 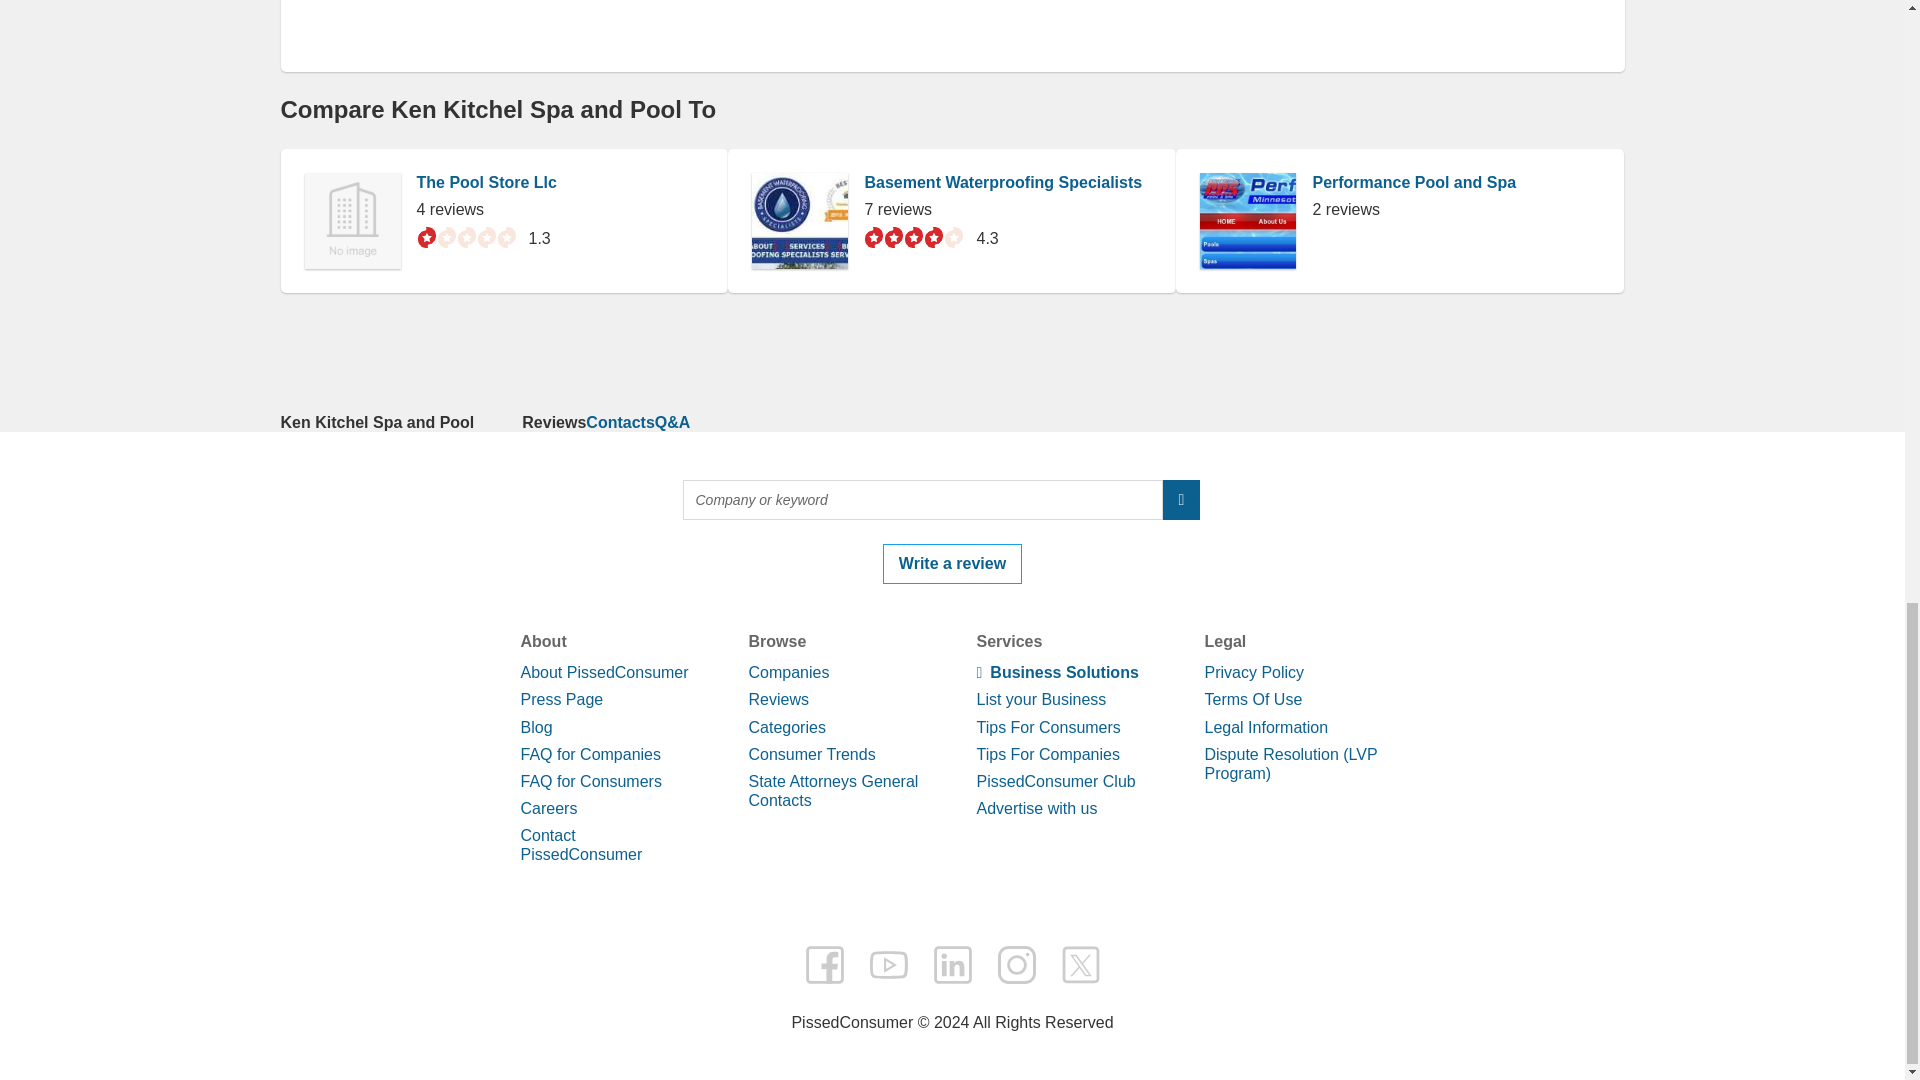 What do you see at coordinates (1253, 672) in the screenshot?
I see `Privacy Policy` at bounding box center [1253, 672].